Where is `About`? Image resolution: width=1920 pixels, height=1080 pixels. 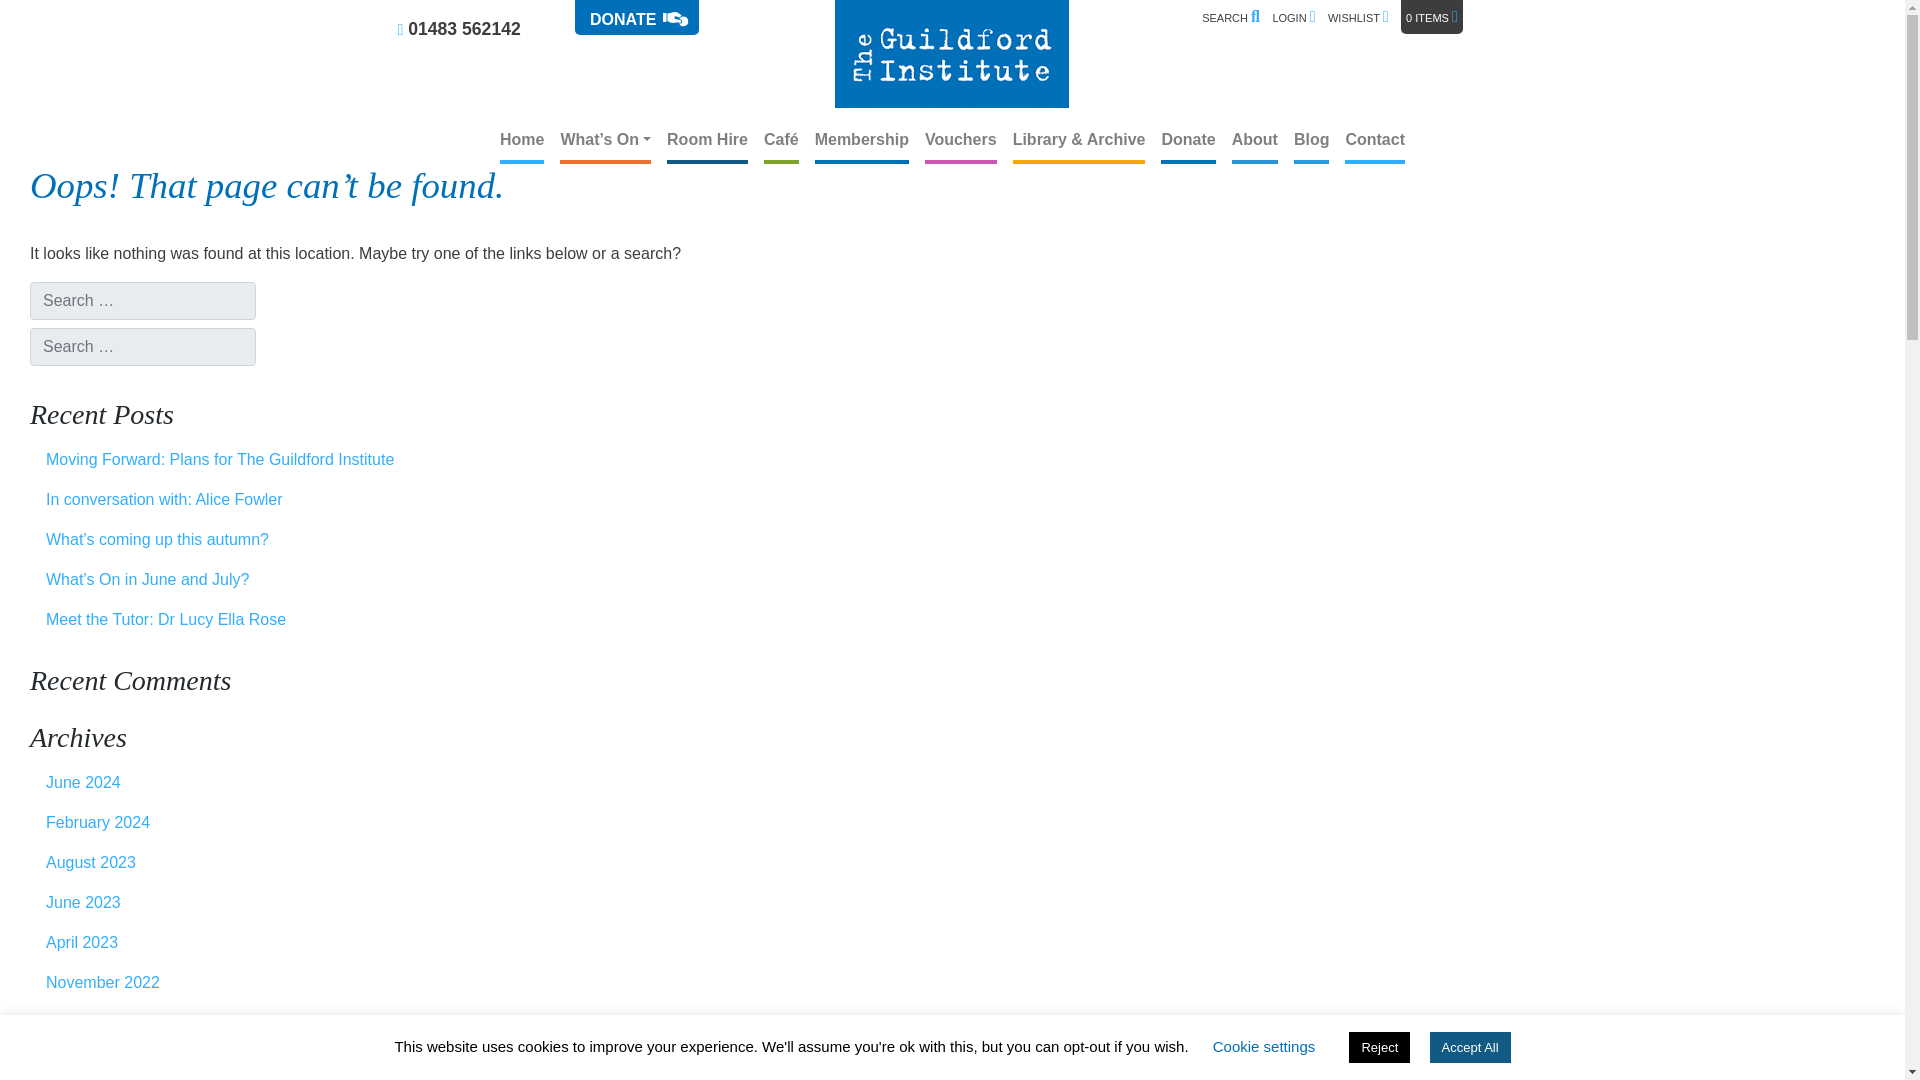 About is located at coordinates (1255, 142).